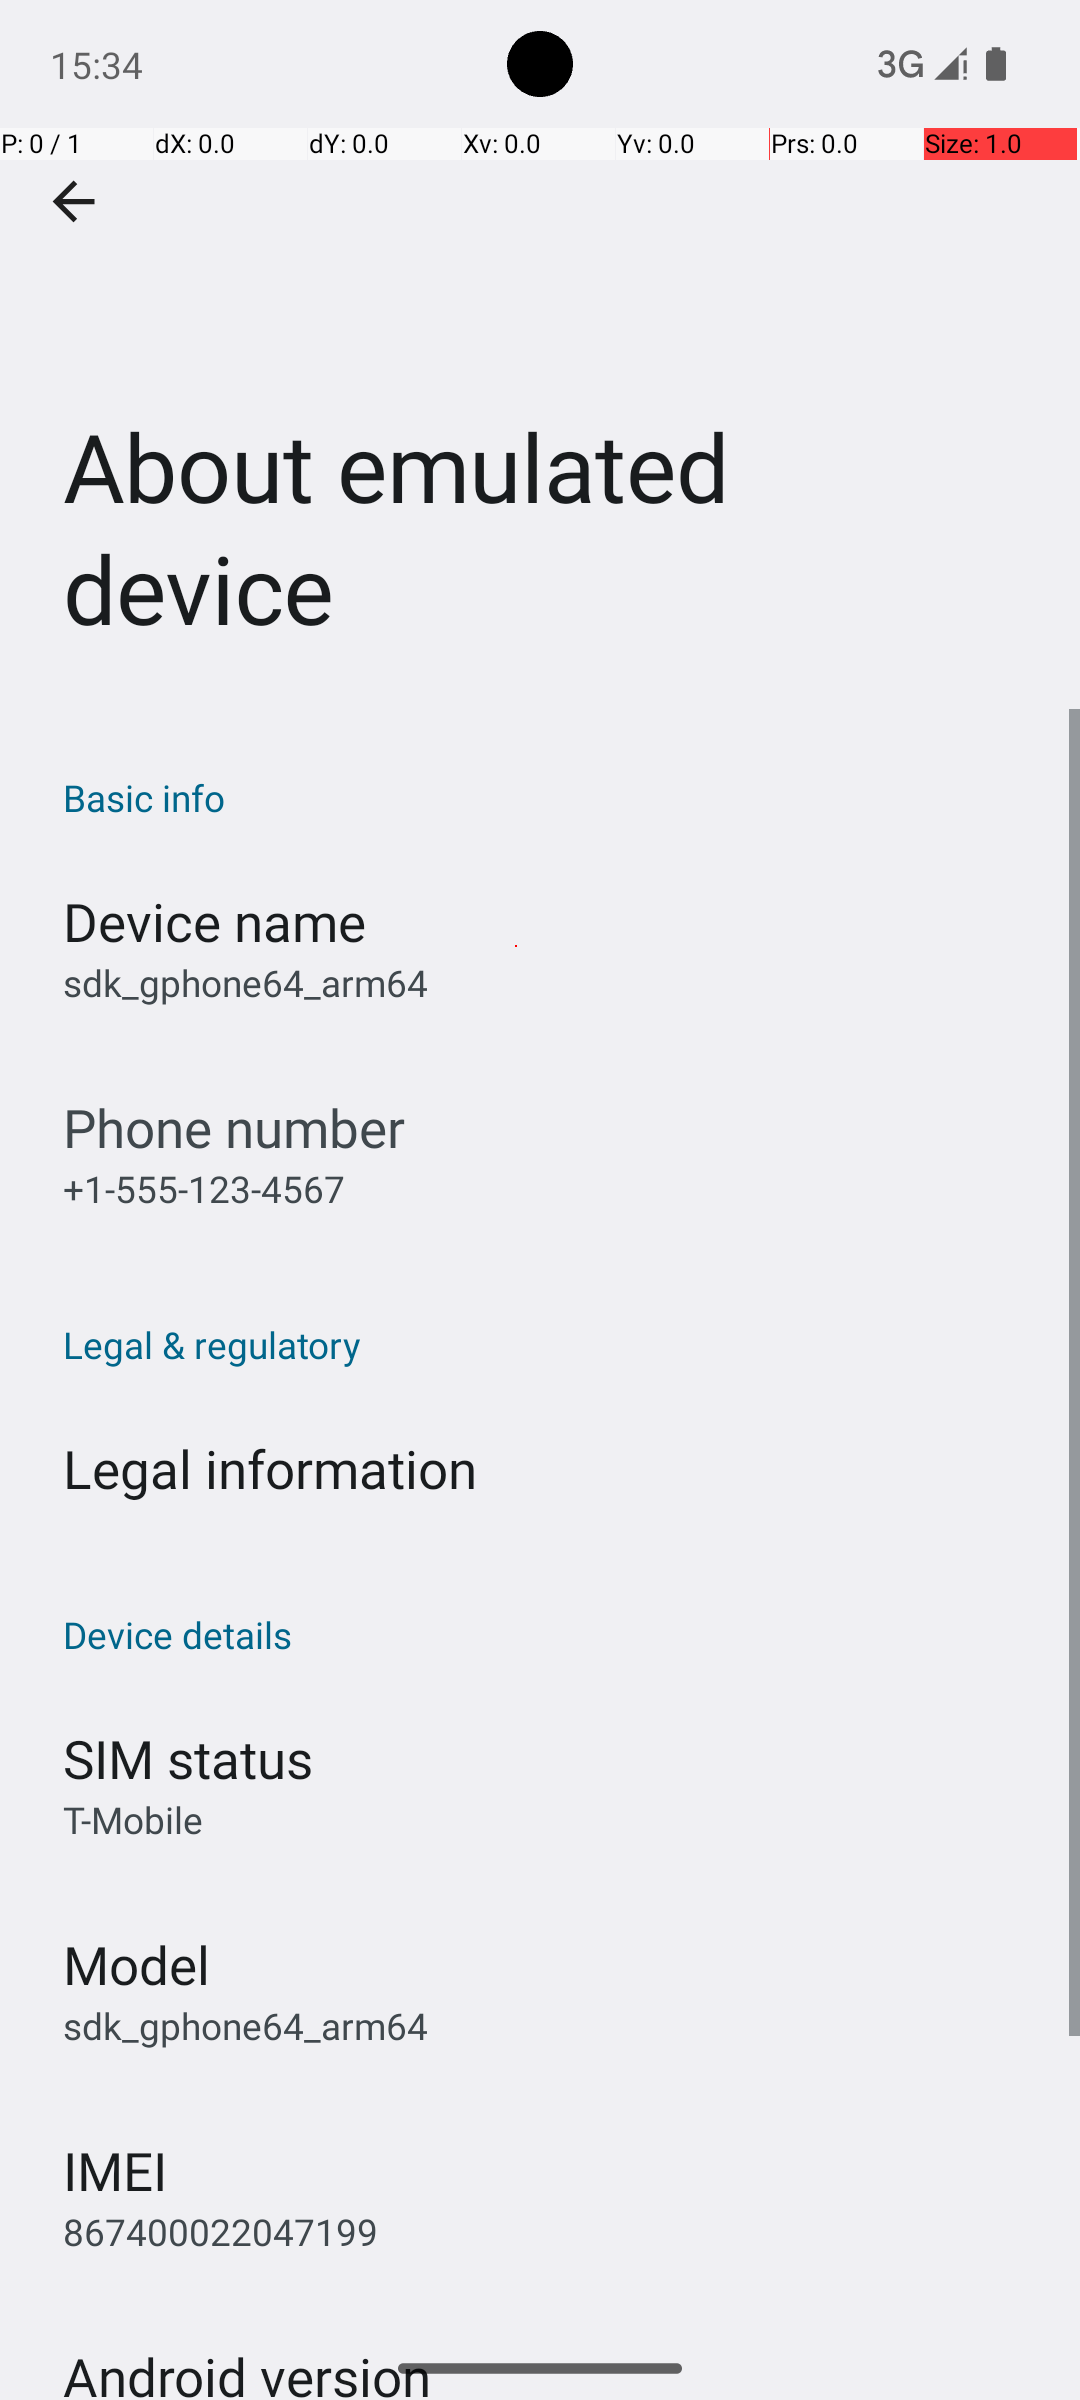 The image size is (1080, 2400). What do you see at coordinates (115, 2170) in the screenshot?
I see `IMEI` at bounding box center [115, 2170].